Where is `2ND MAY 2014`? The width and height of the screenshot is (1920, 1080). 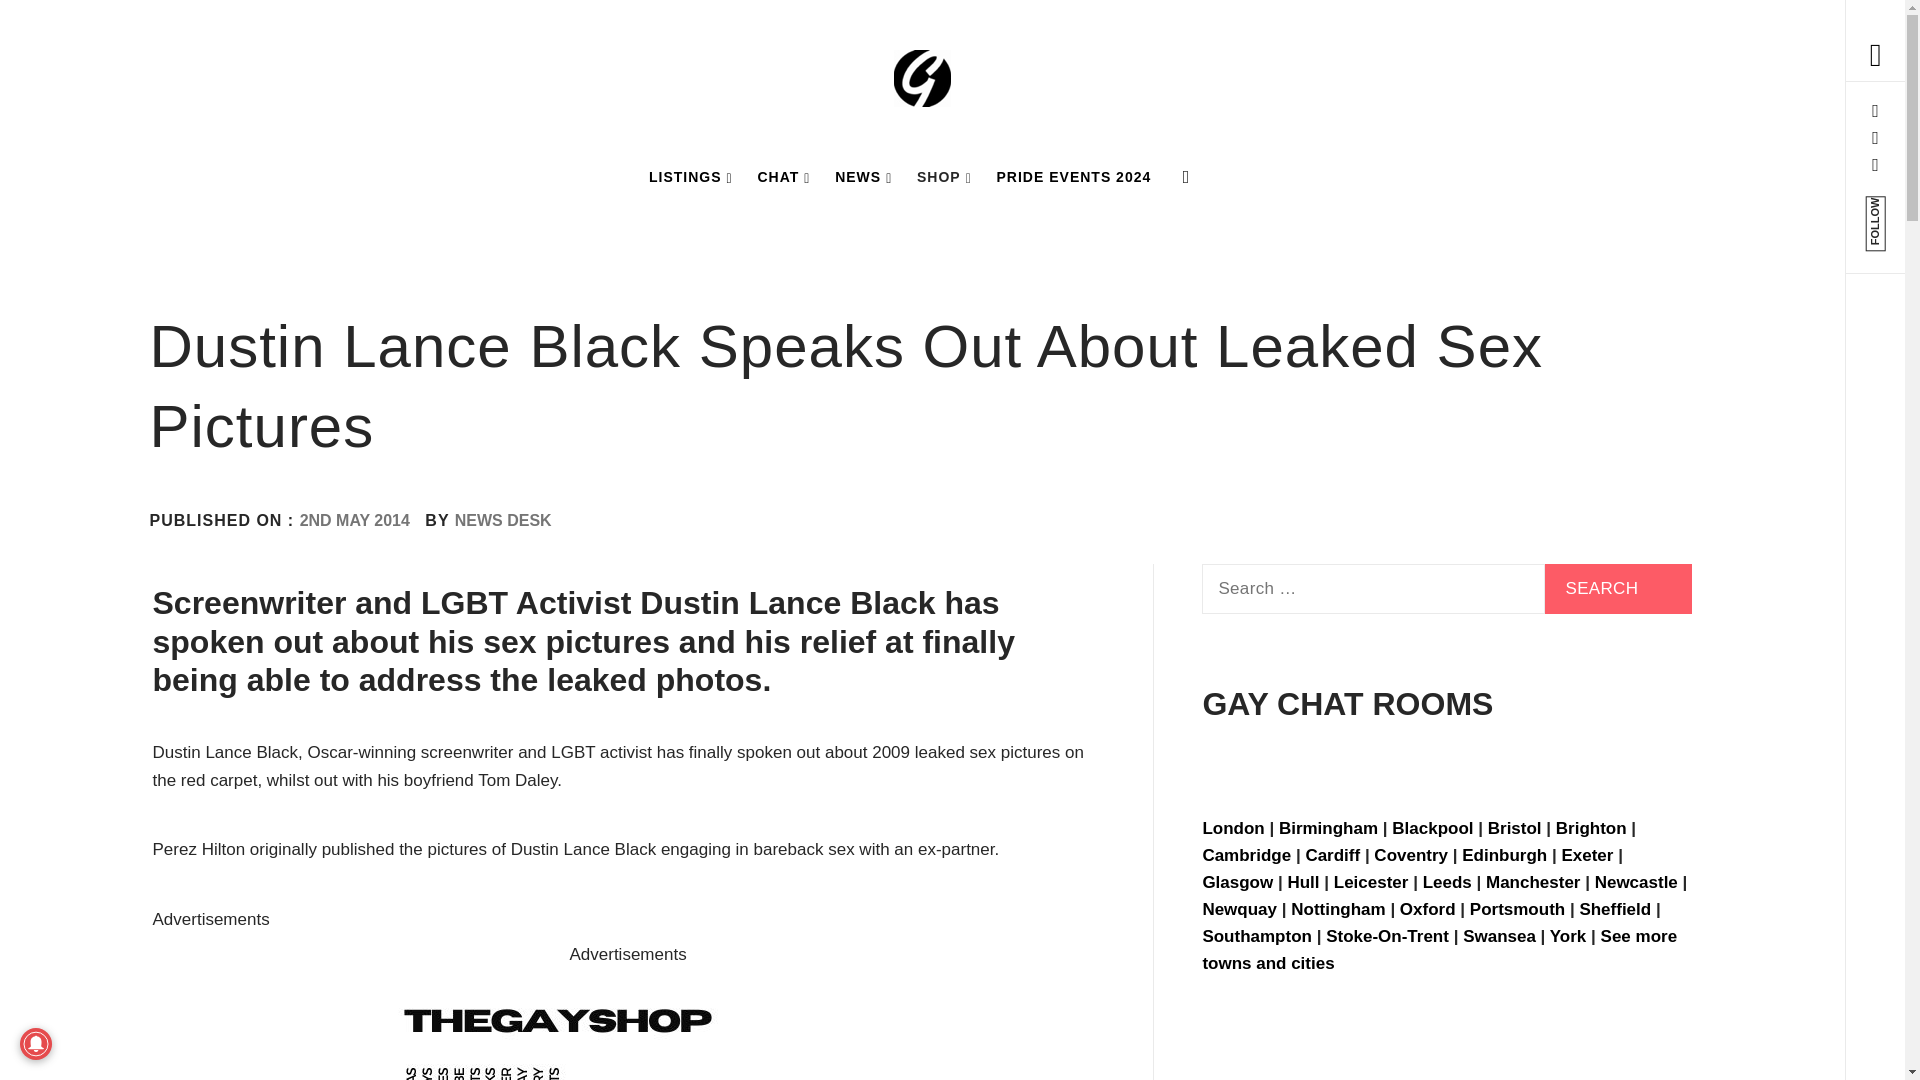
2ND MAY 2014 is located at coordinates (354, 520).